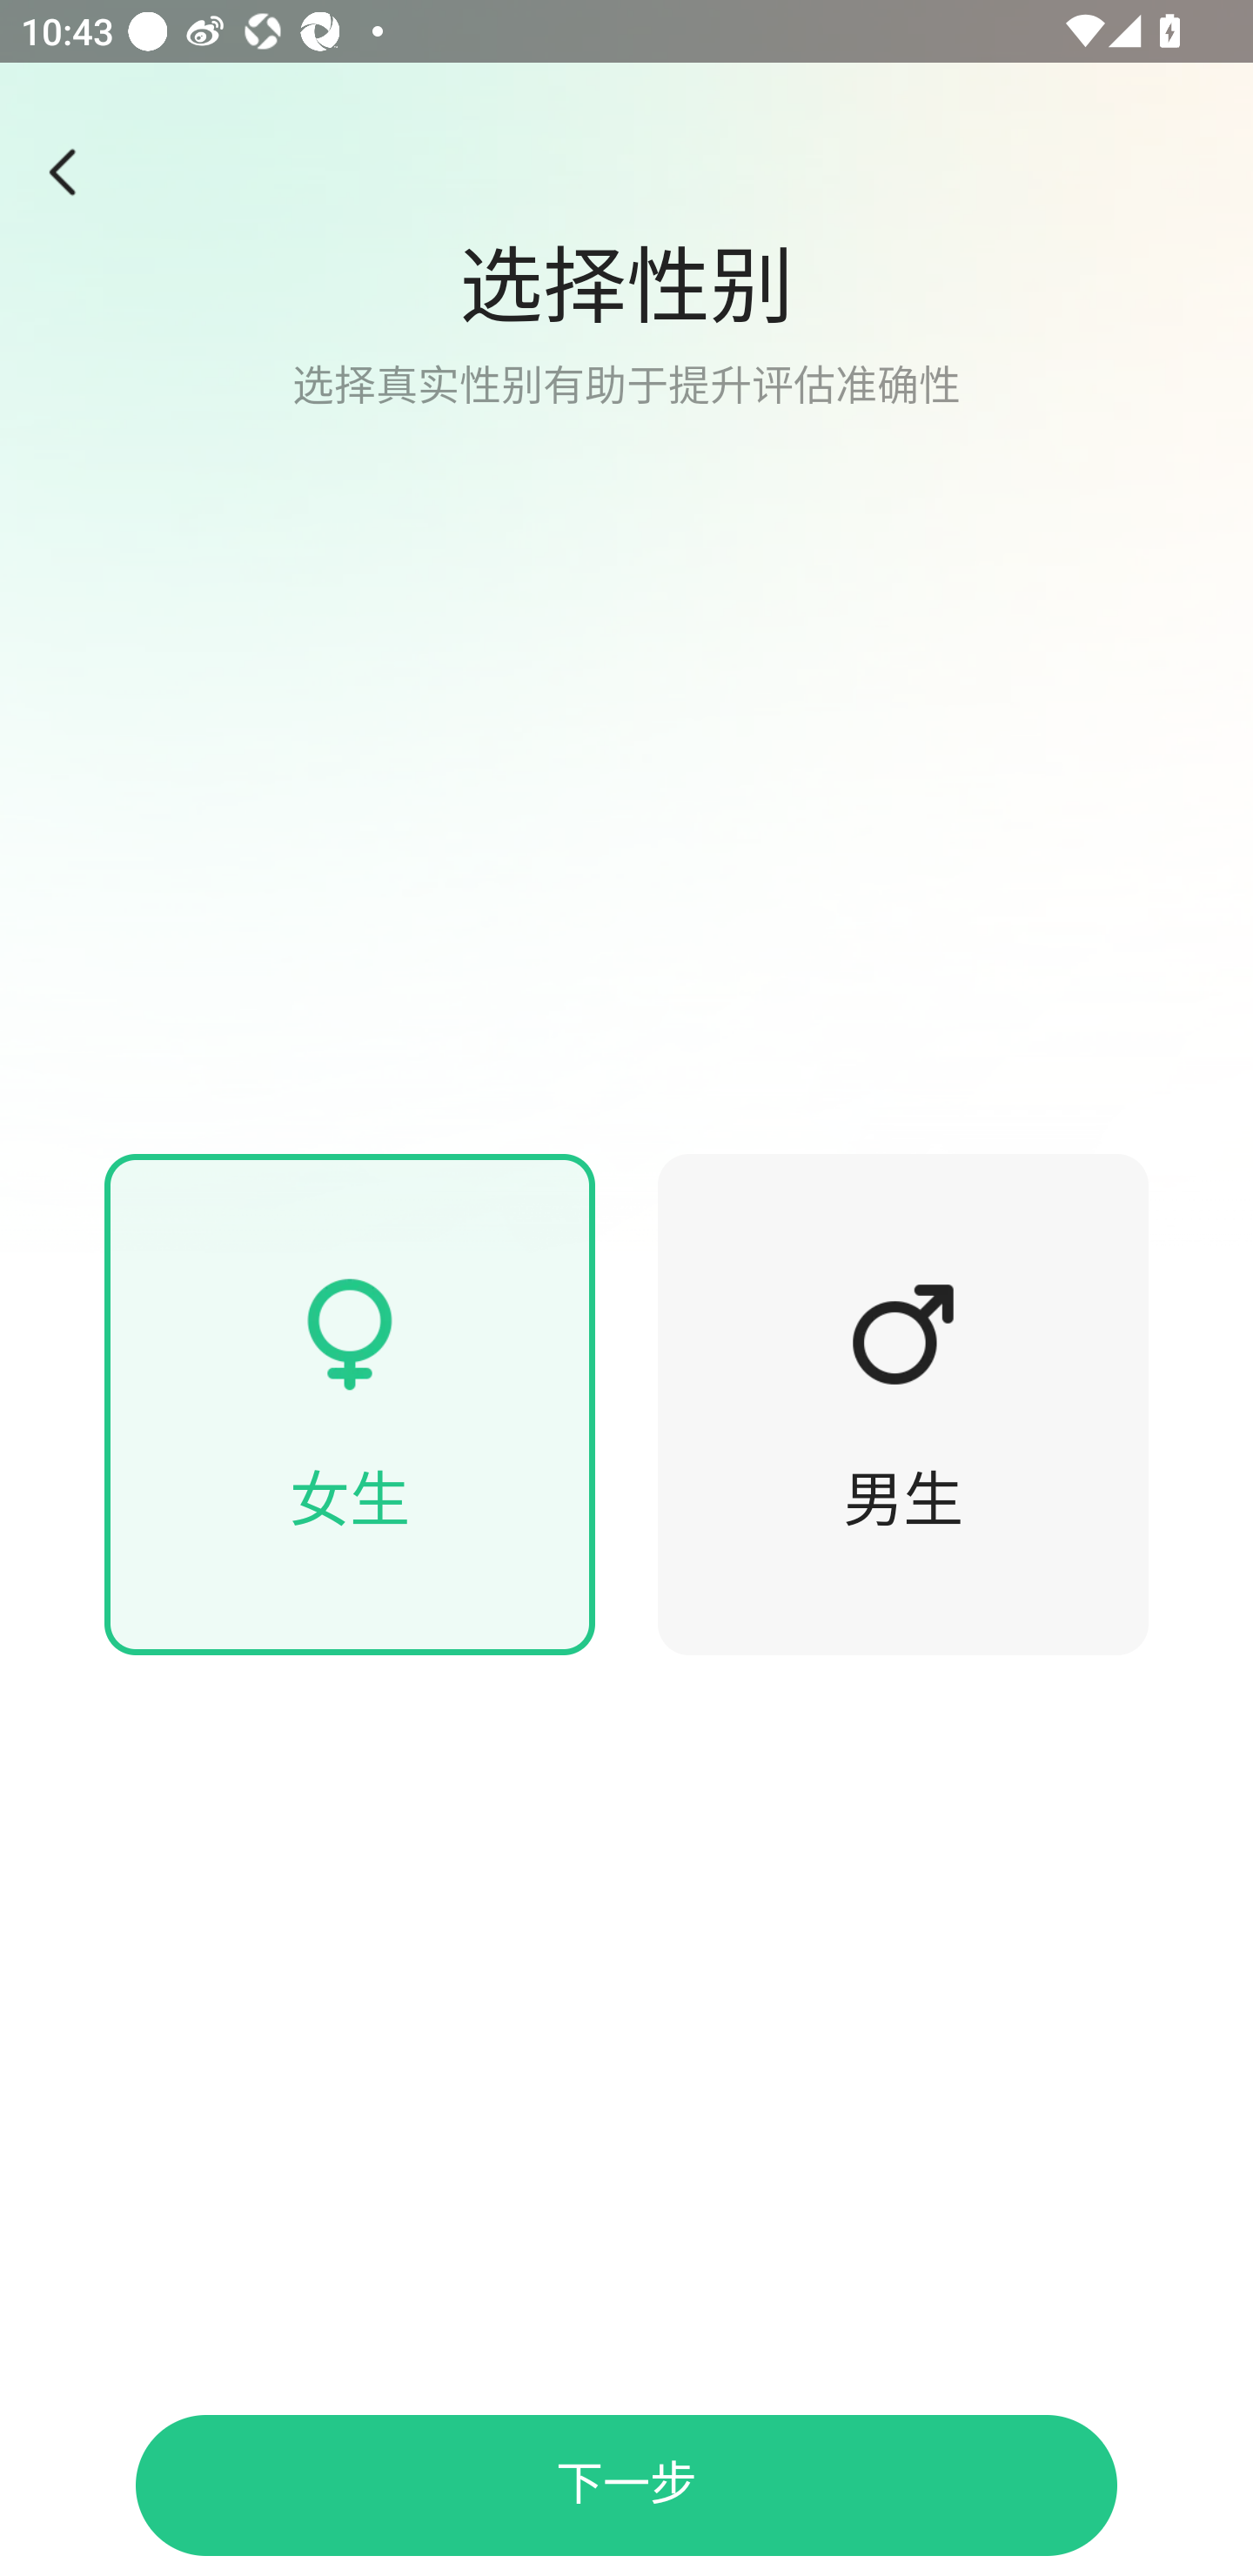 The image size is (1253, 2576). What do you see at coordinates (903, 1405) in the screenshot?
I see `1 男生` at bounding box center [903, 1405].